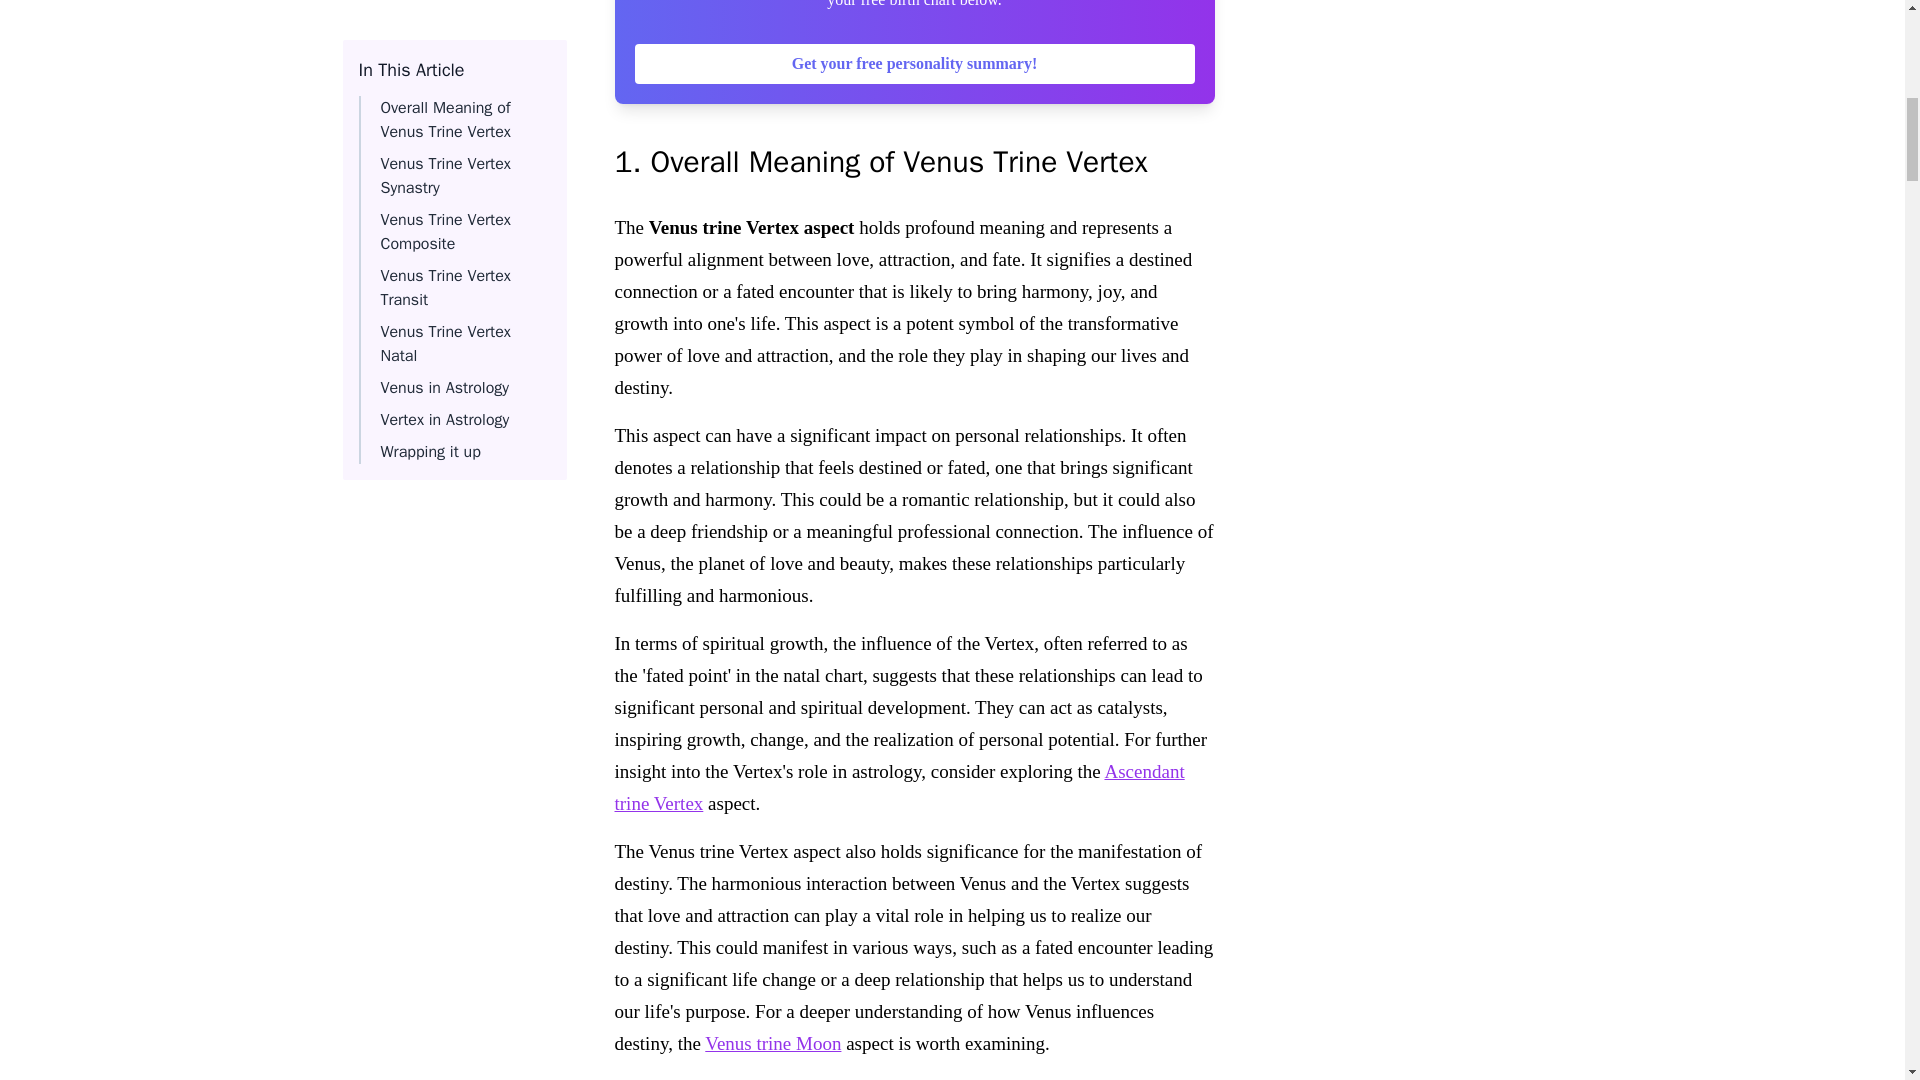 Image resolution: width=1920 pixels, height=1080 pixels. What do you see at coordinates (430, 176) in the screenshot?
I see `Wrapping it up` at bounding box center [430, 176].